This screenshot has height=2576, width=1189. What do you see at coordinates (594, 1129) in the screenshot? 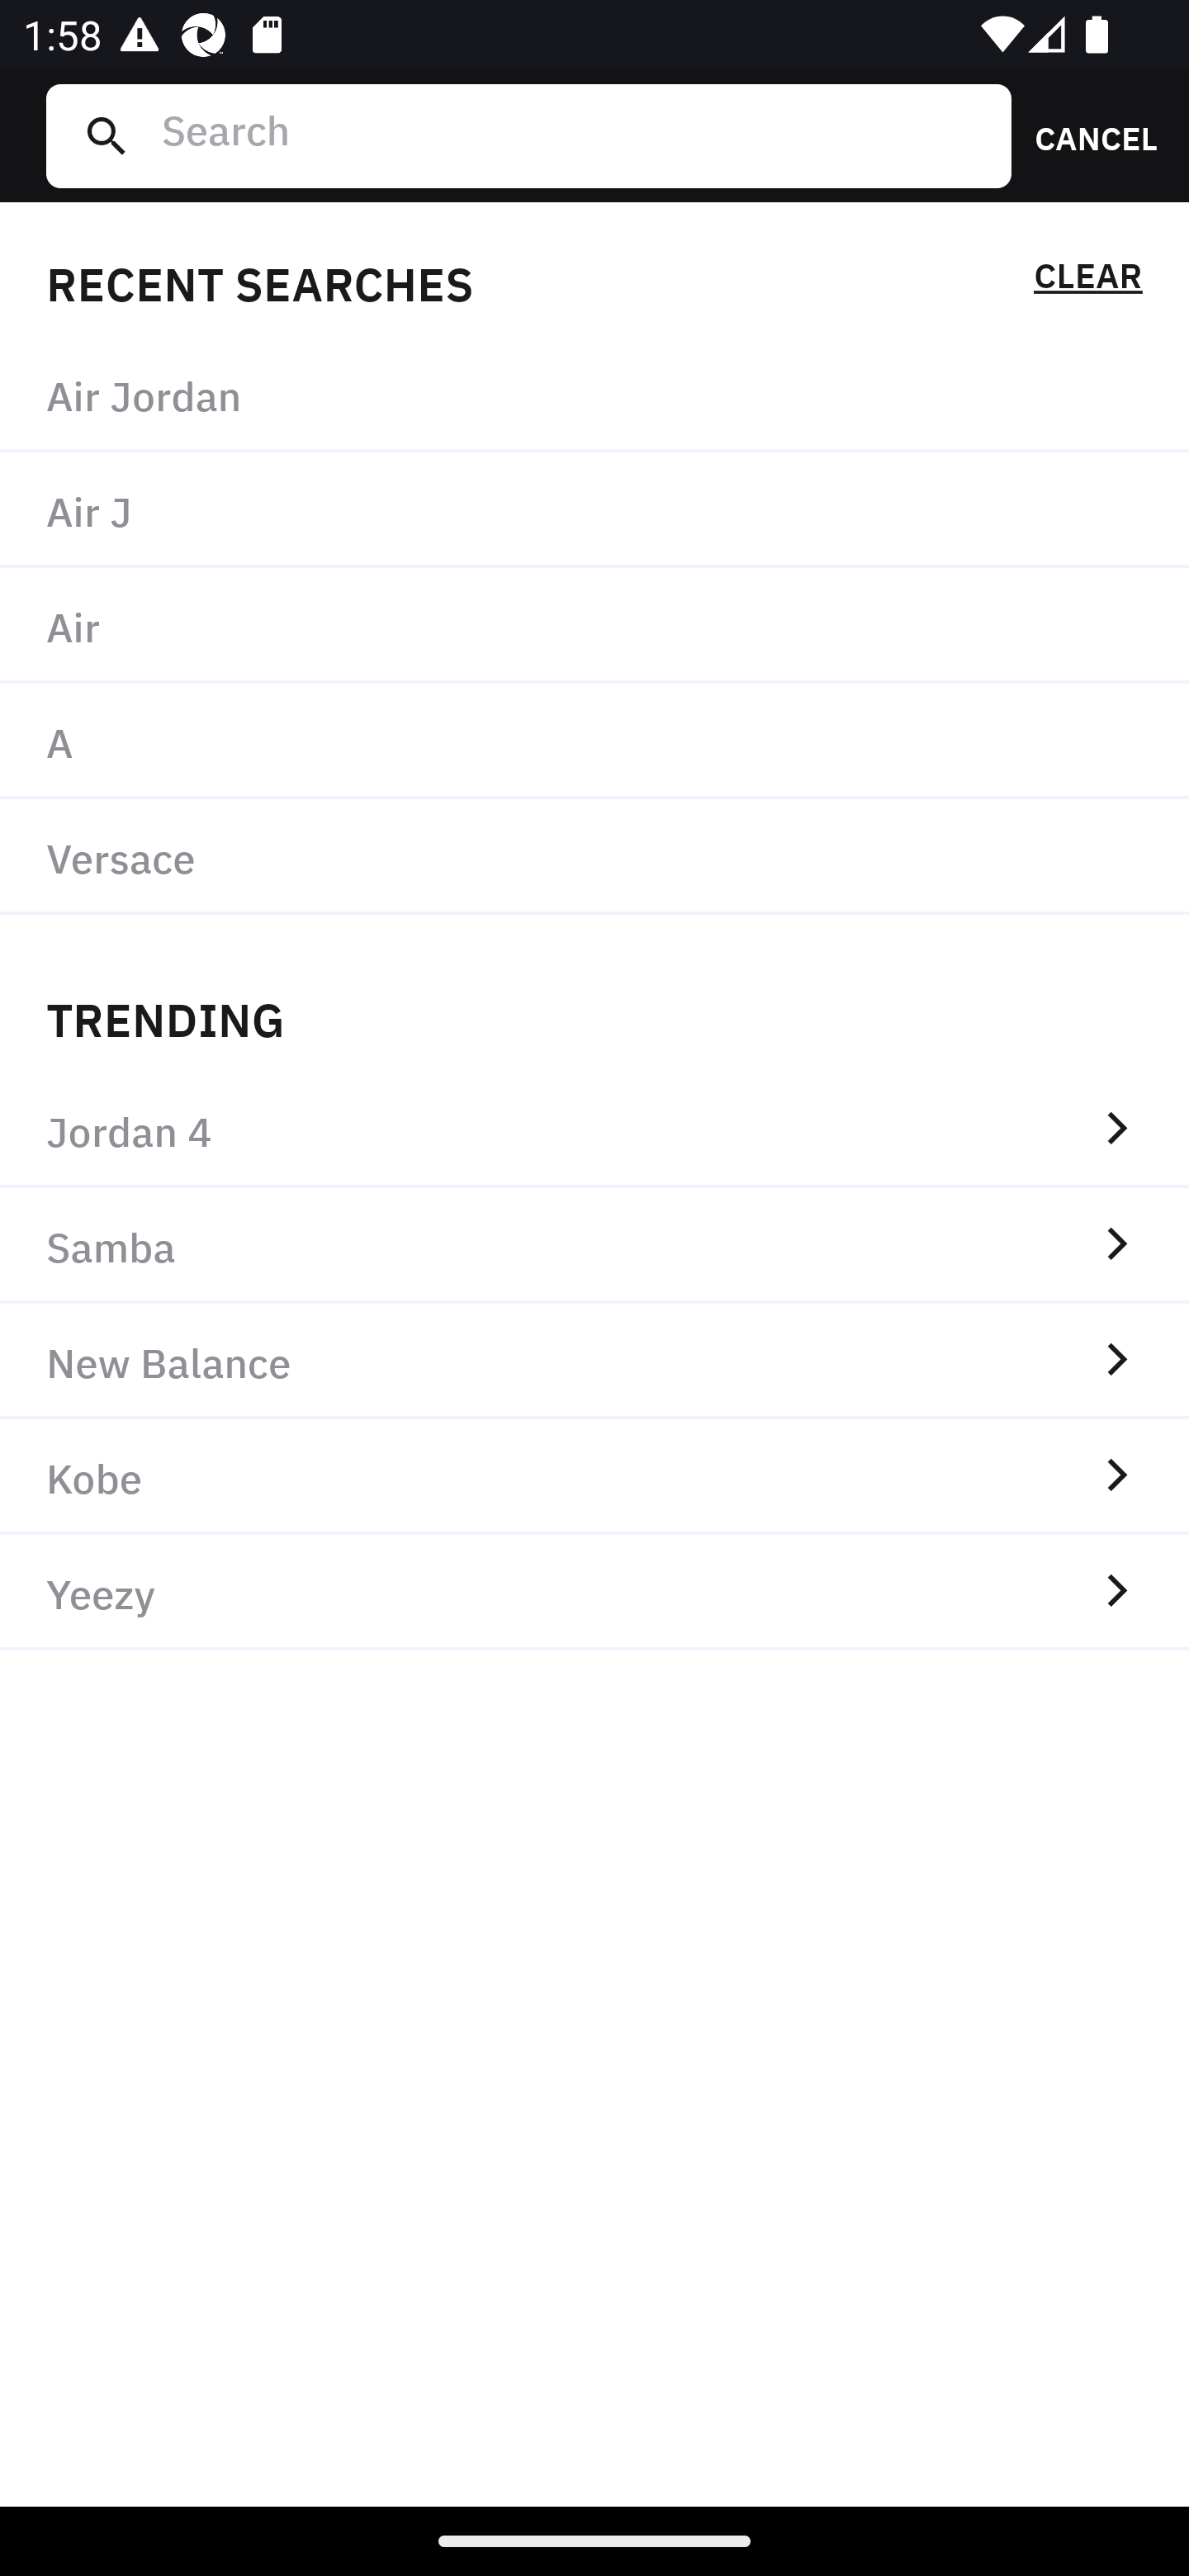
I see `Jordan 4 ` at bounding box center [594, 1129].